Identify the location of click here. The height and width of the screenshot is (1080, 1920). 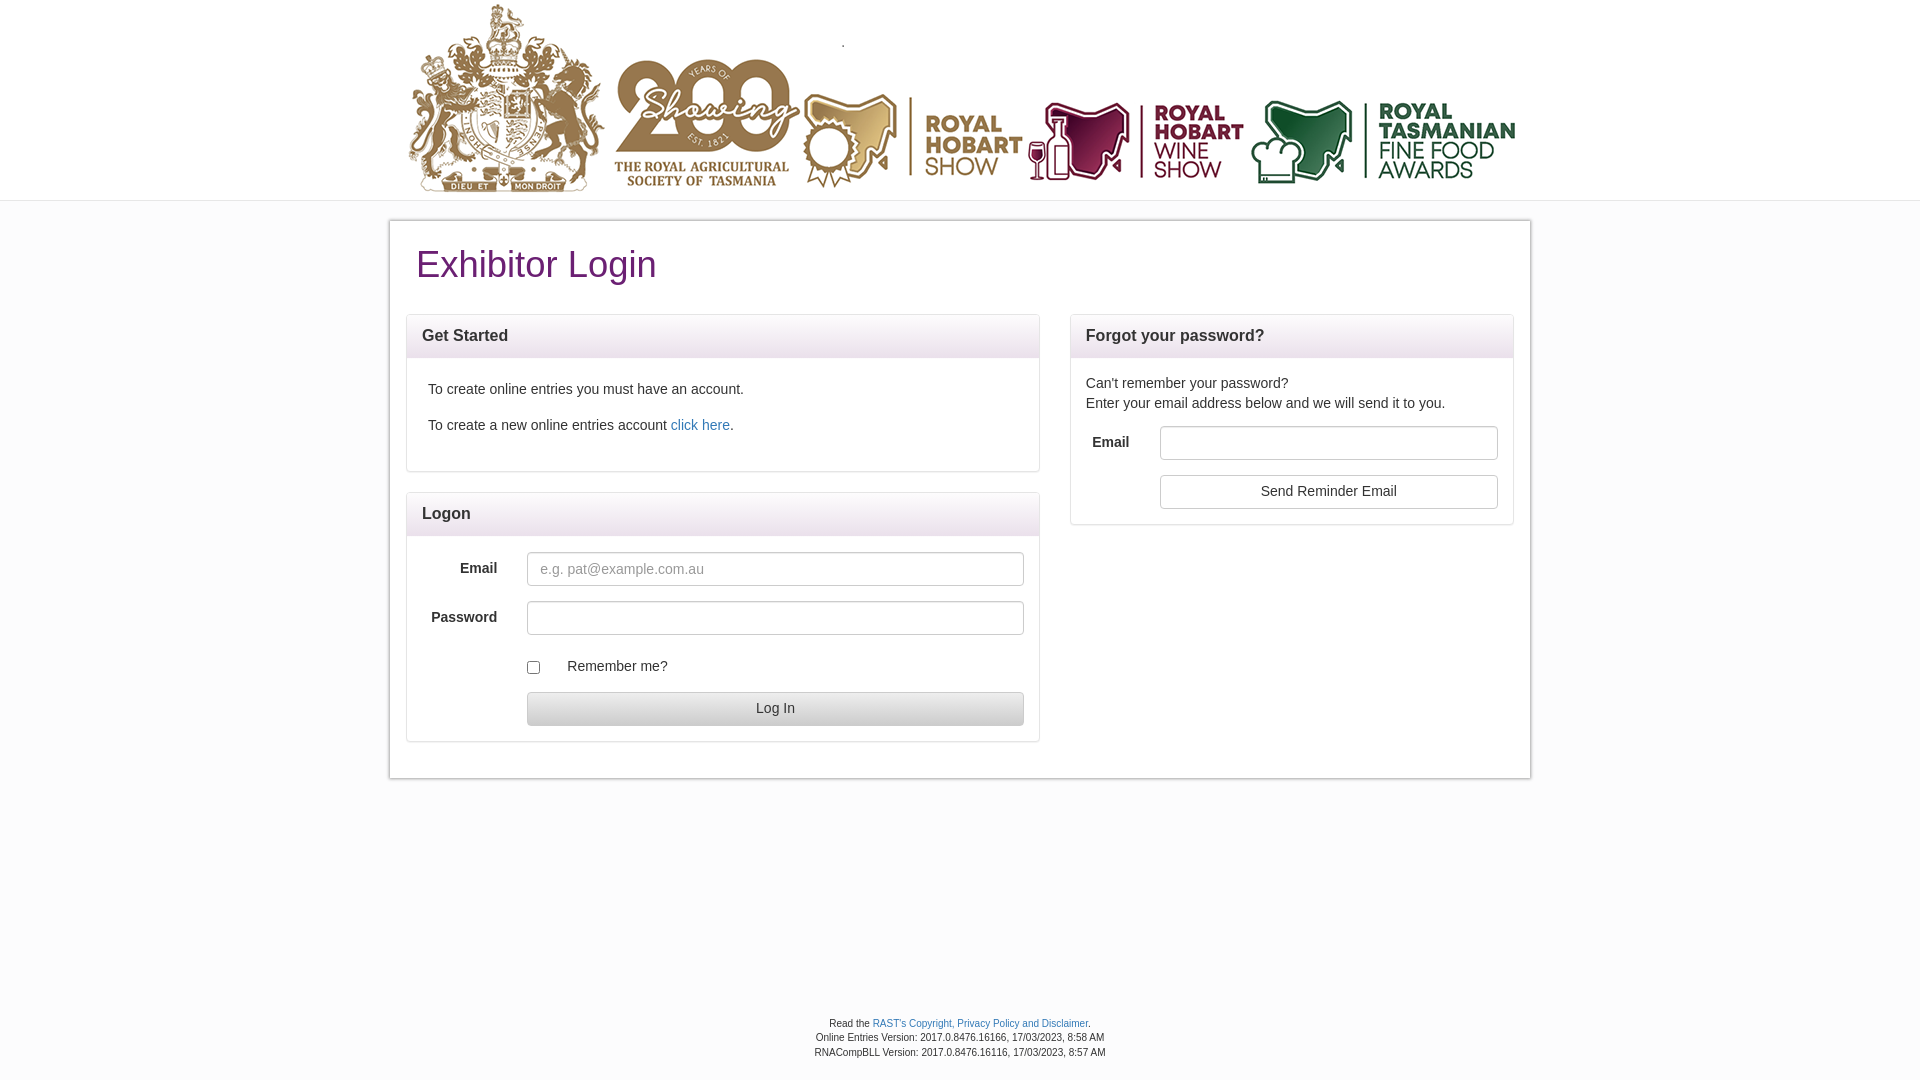
(700, 425).